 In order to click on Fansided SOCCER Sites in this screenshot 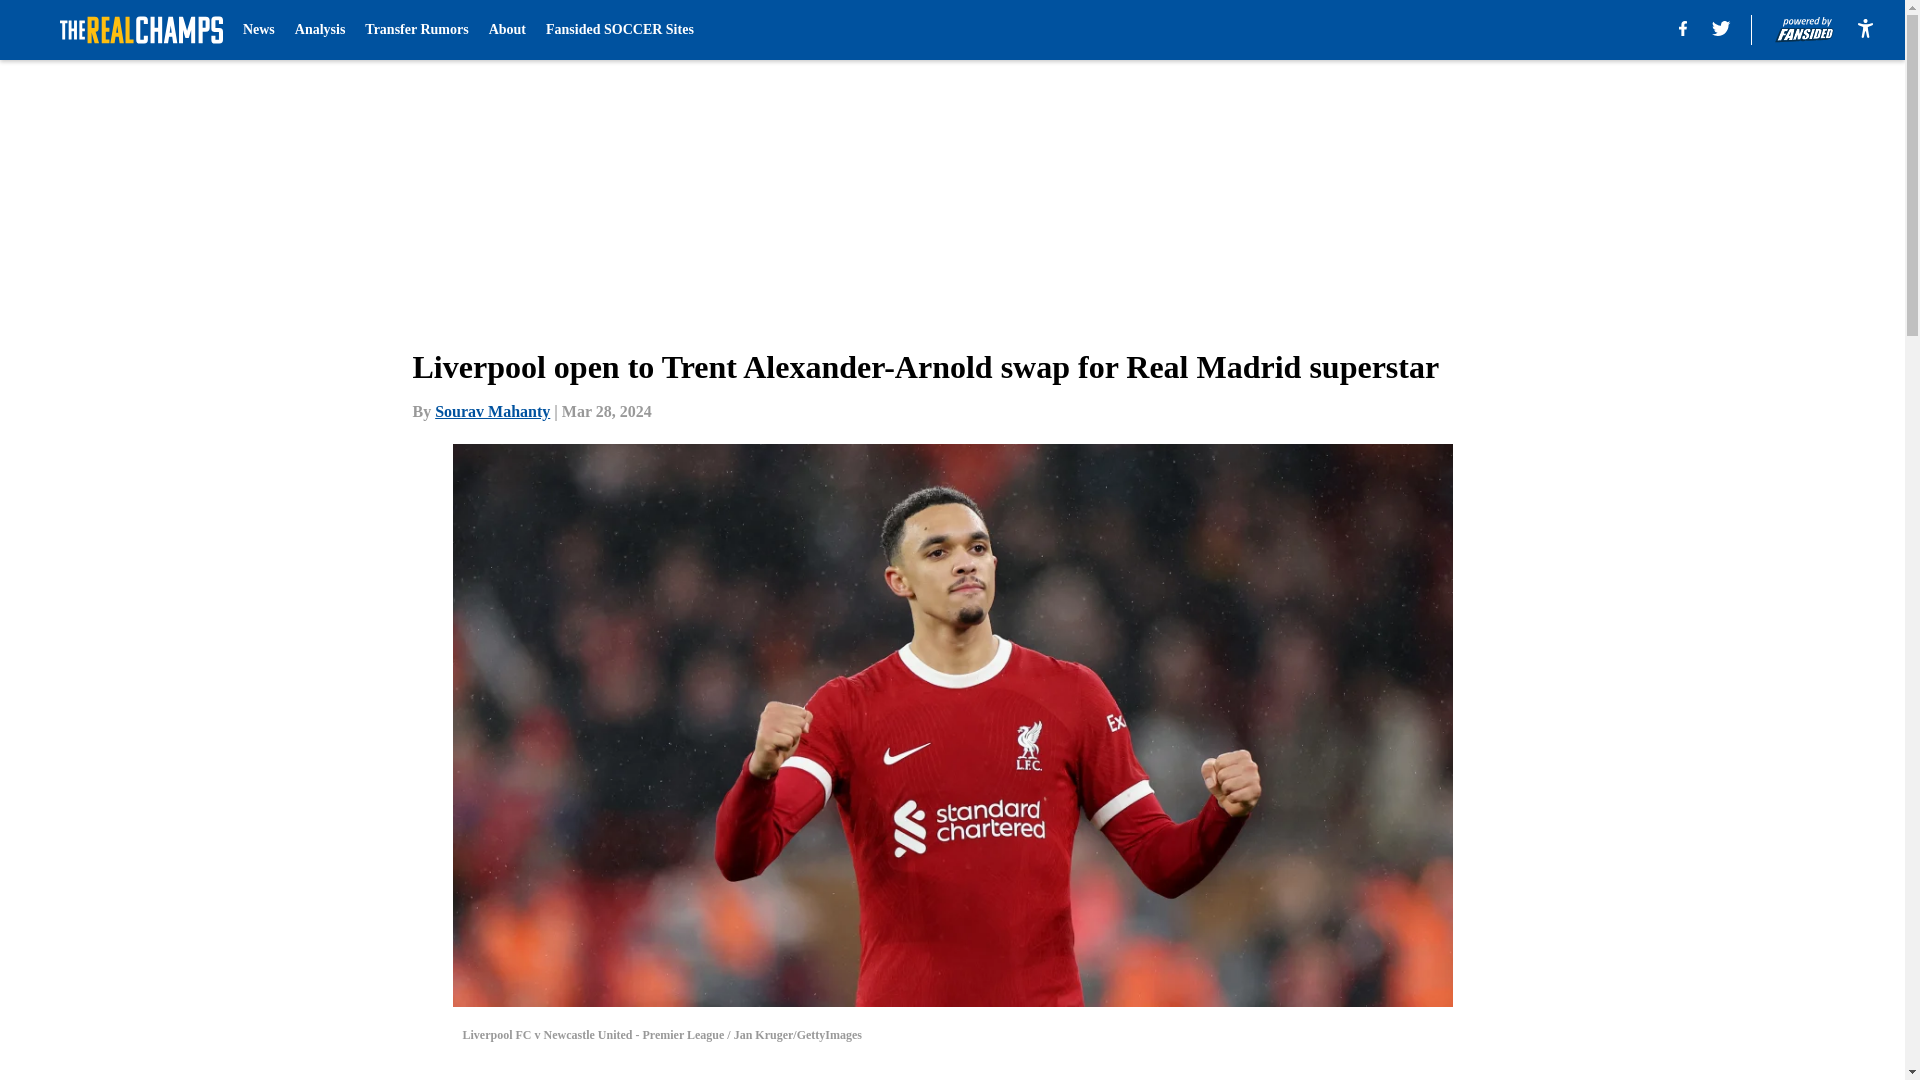, I will do `click(619, 30)`.